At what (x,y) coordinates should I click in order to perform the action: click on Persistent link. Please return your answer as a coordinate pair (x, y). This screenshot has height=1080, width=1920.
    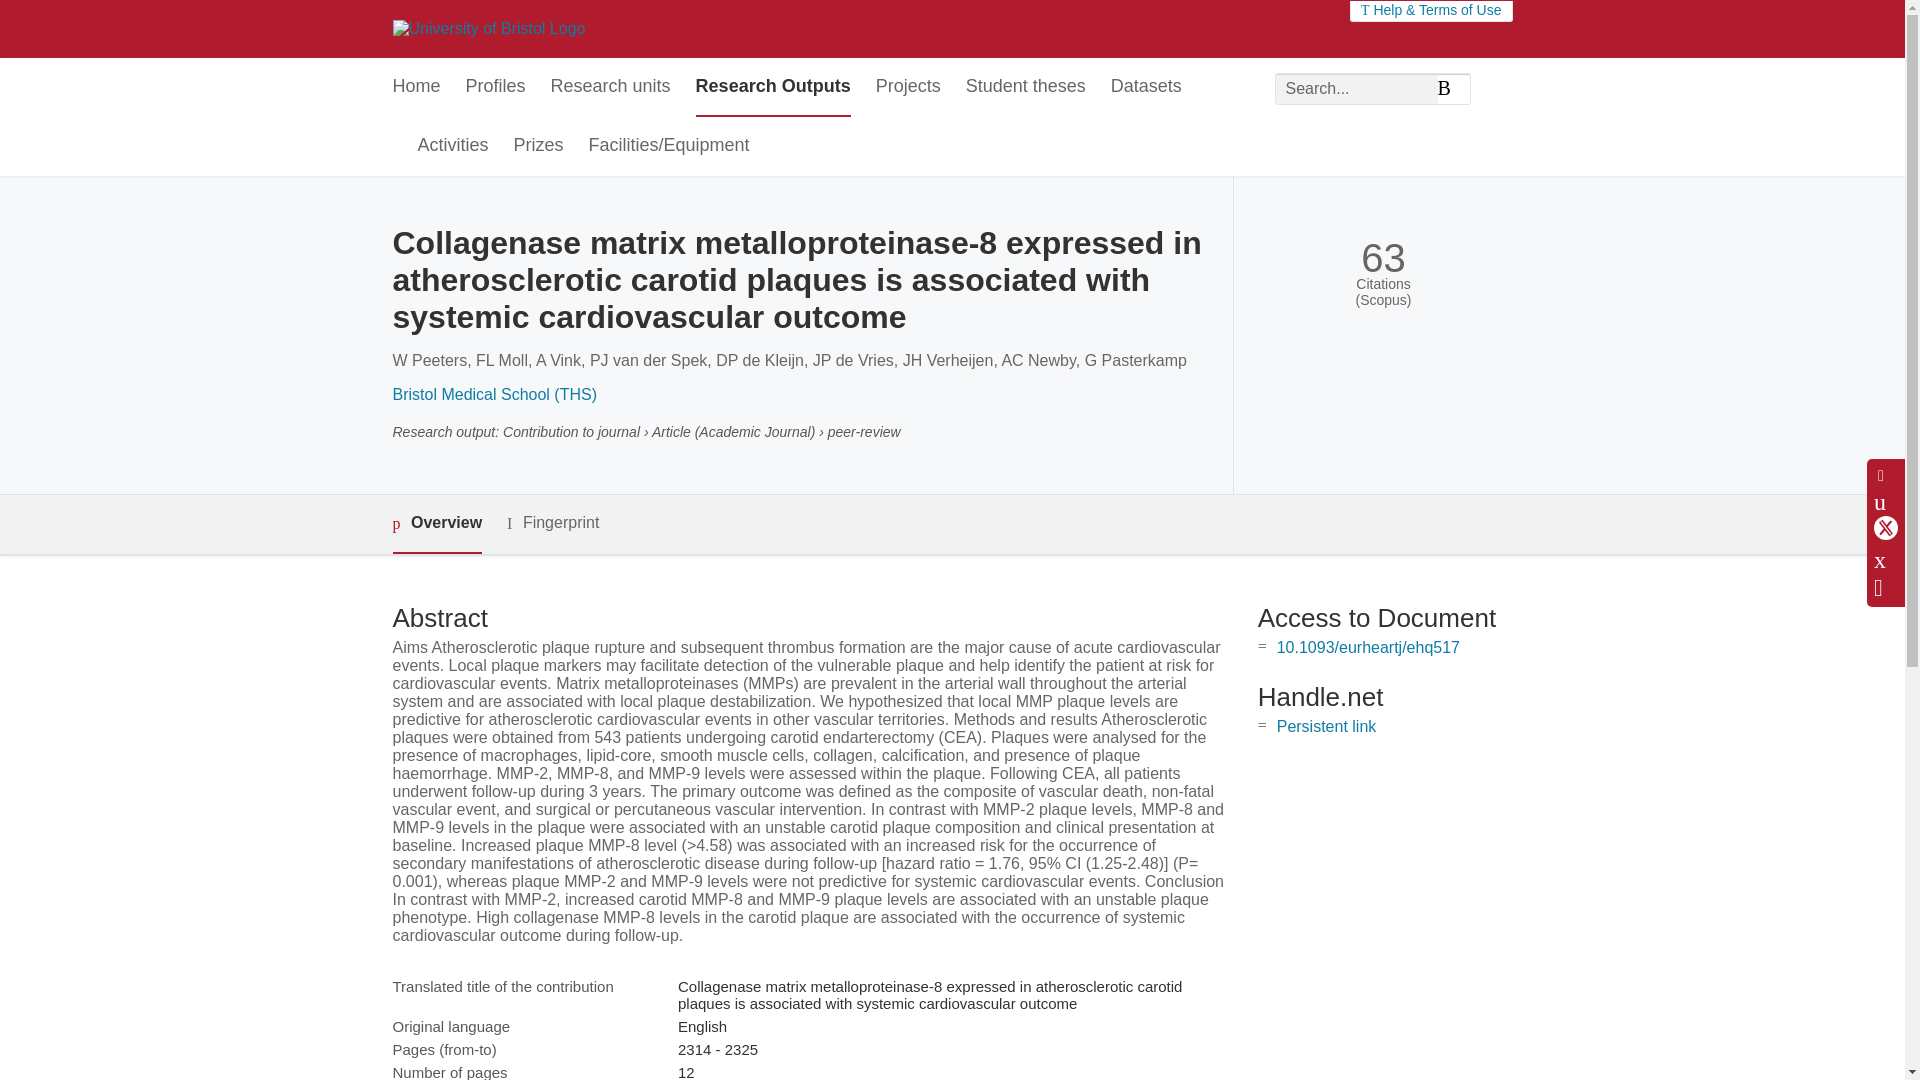
    Looking at the image, I should click on (1326, 726).